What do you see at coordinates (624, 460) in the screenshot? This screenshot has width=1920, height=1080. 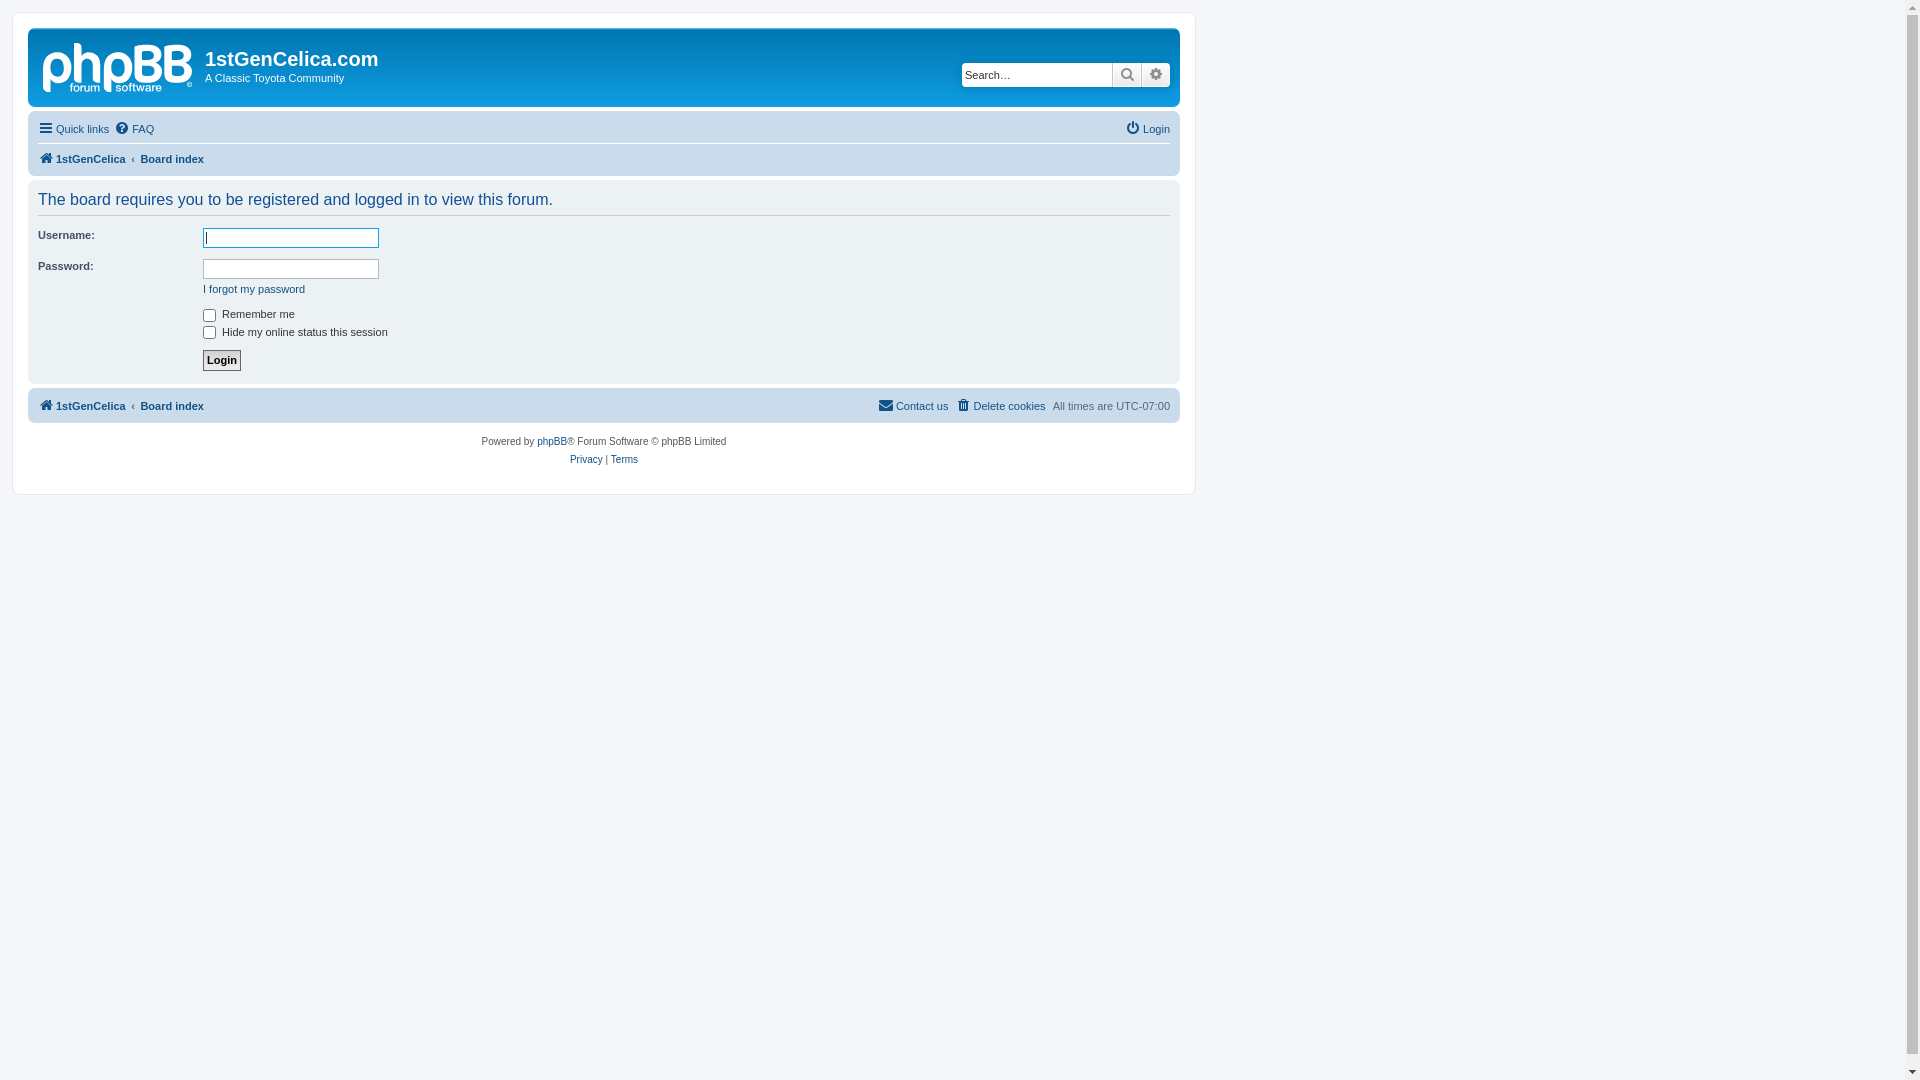 I see `Terms` at bounding box center [624, 460].